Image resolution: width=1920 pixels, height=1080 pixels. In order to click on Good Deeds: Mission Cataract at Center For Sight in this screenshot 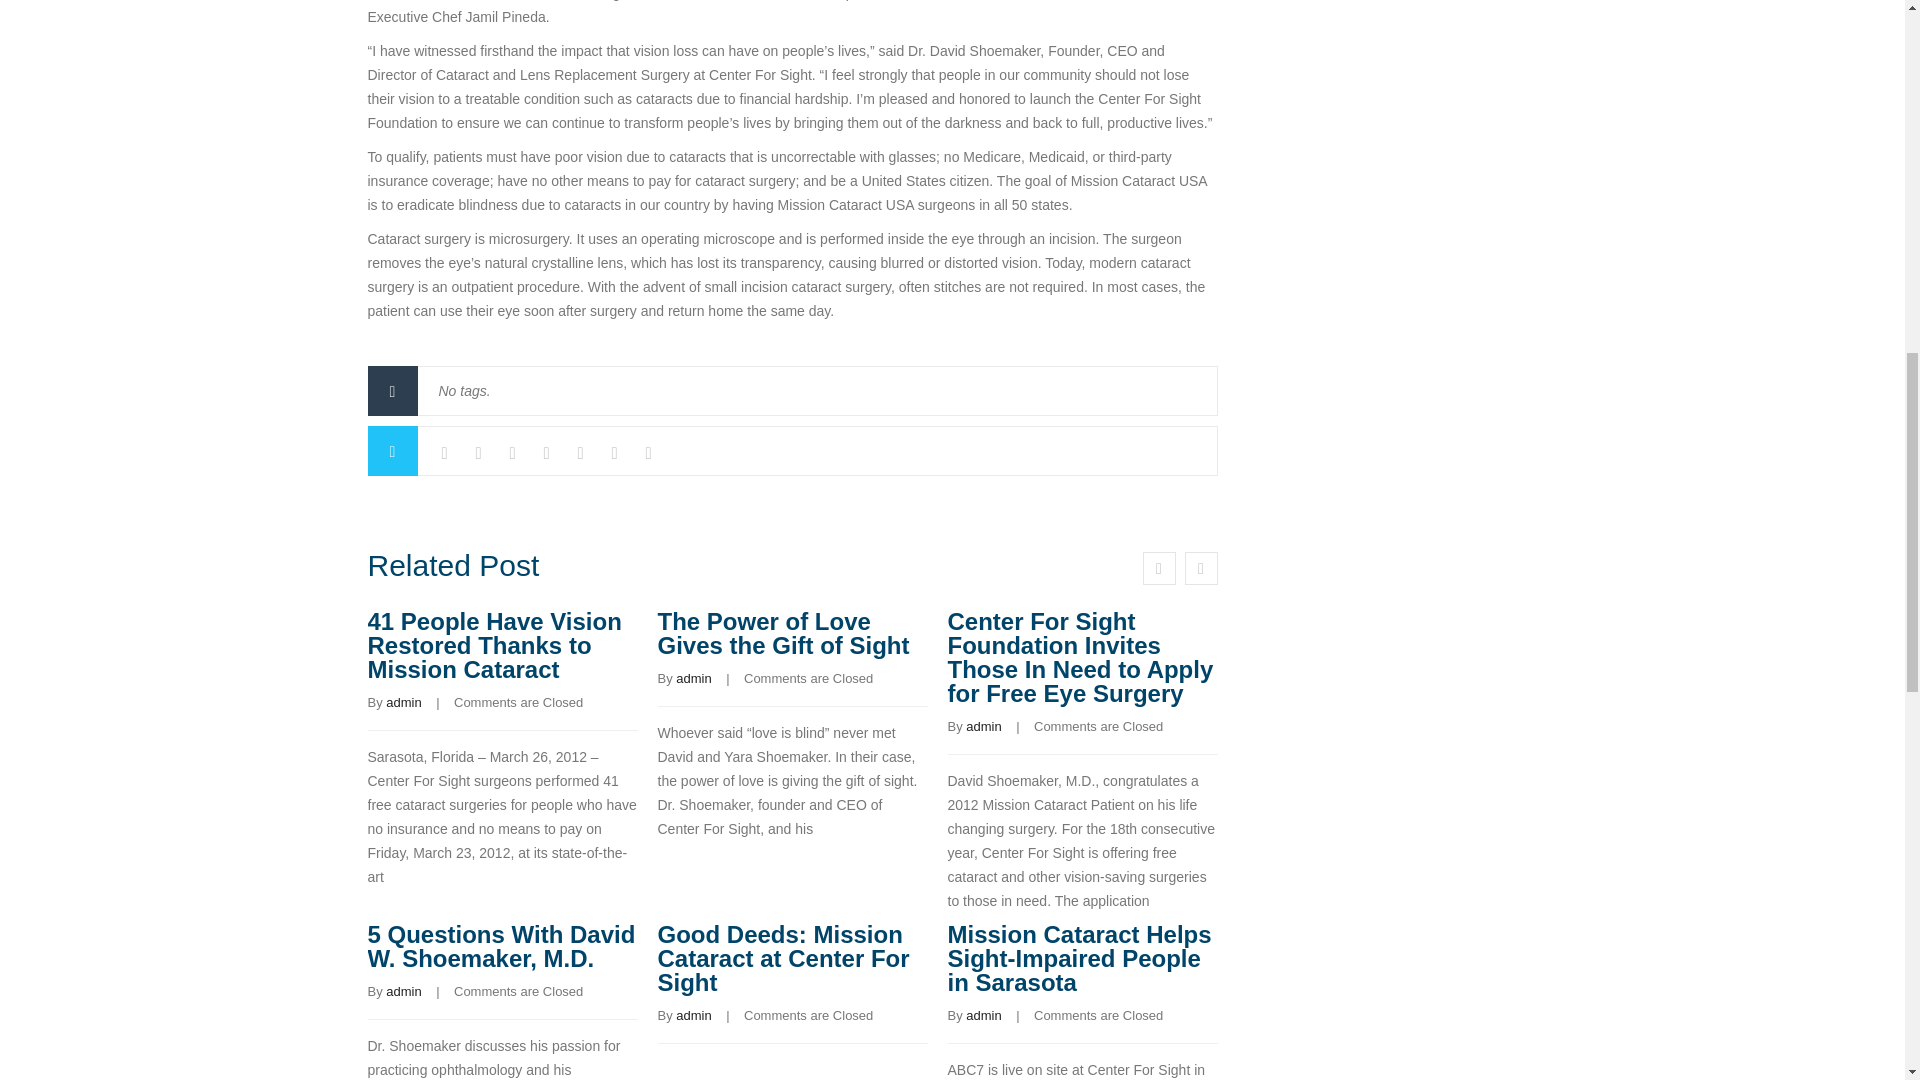, I will do `click(784, 958)`.